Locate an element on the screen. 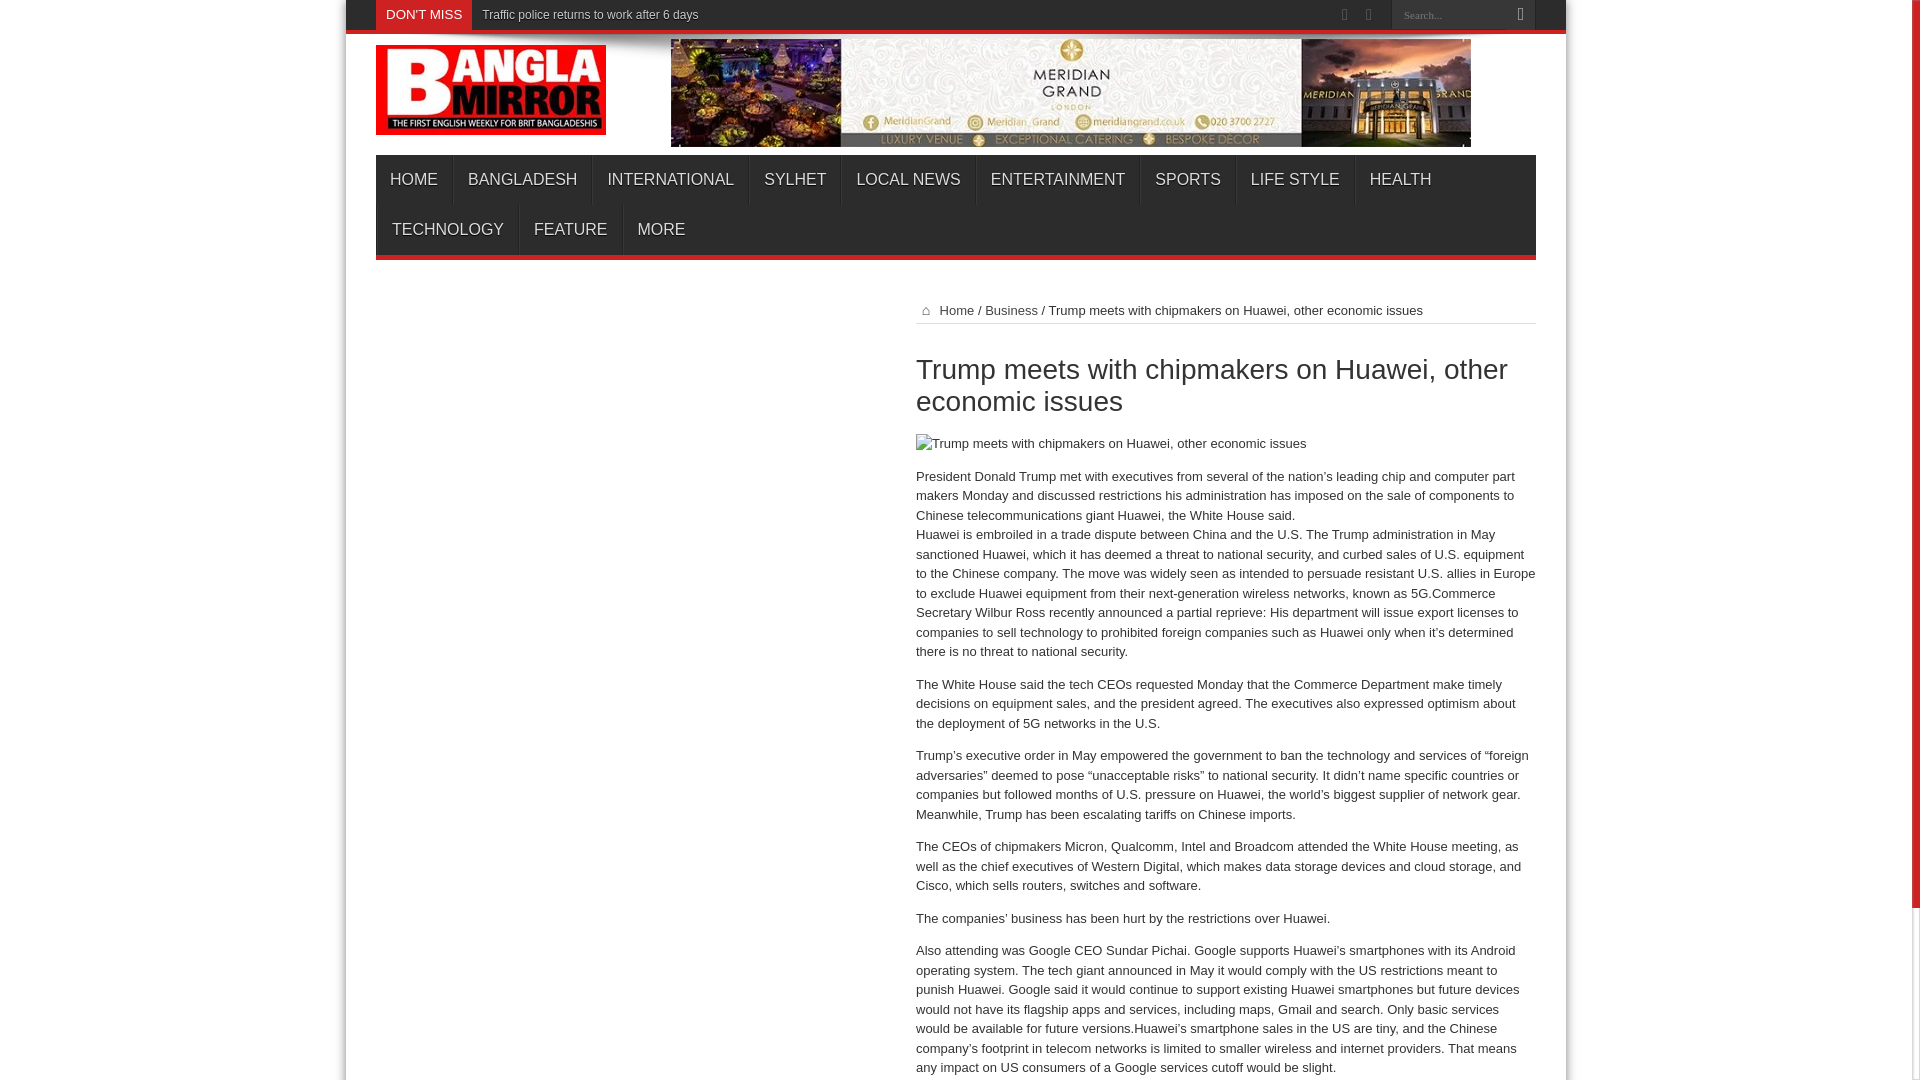  Search is located at coordinates (1520, 15).